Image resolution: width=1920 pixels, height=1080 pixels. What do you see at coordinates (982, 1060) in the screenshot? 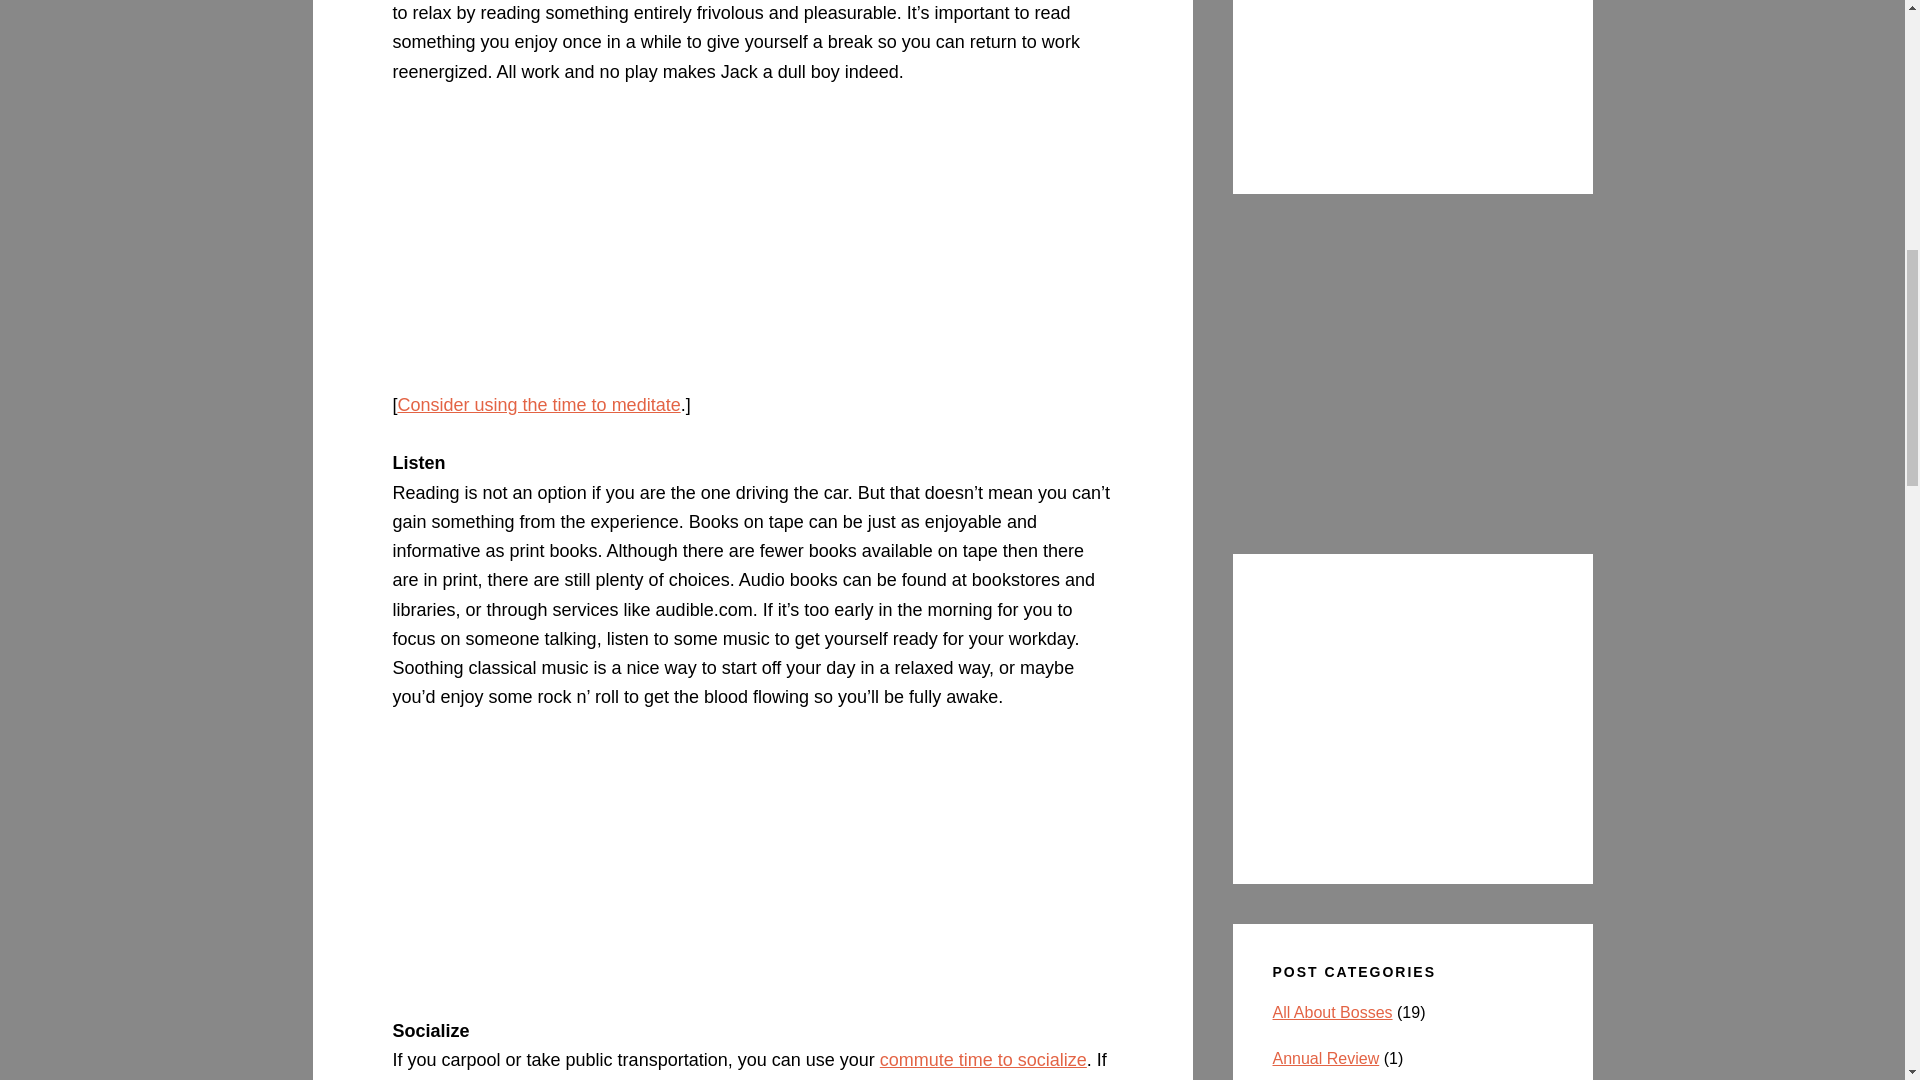
I see `commute time to socialize` at bounding box center [982, 1060].